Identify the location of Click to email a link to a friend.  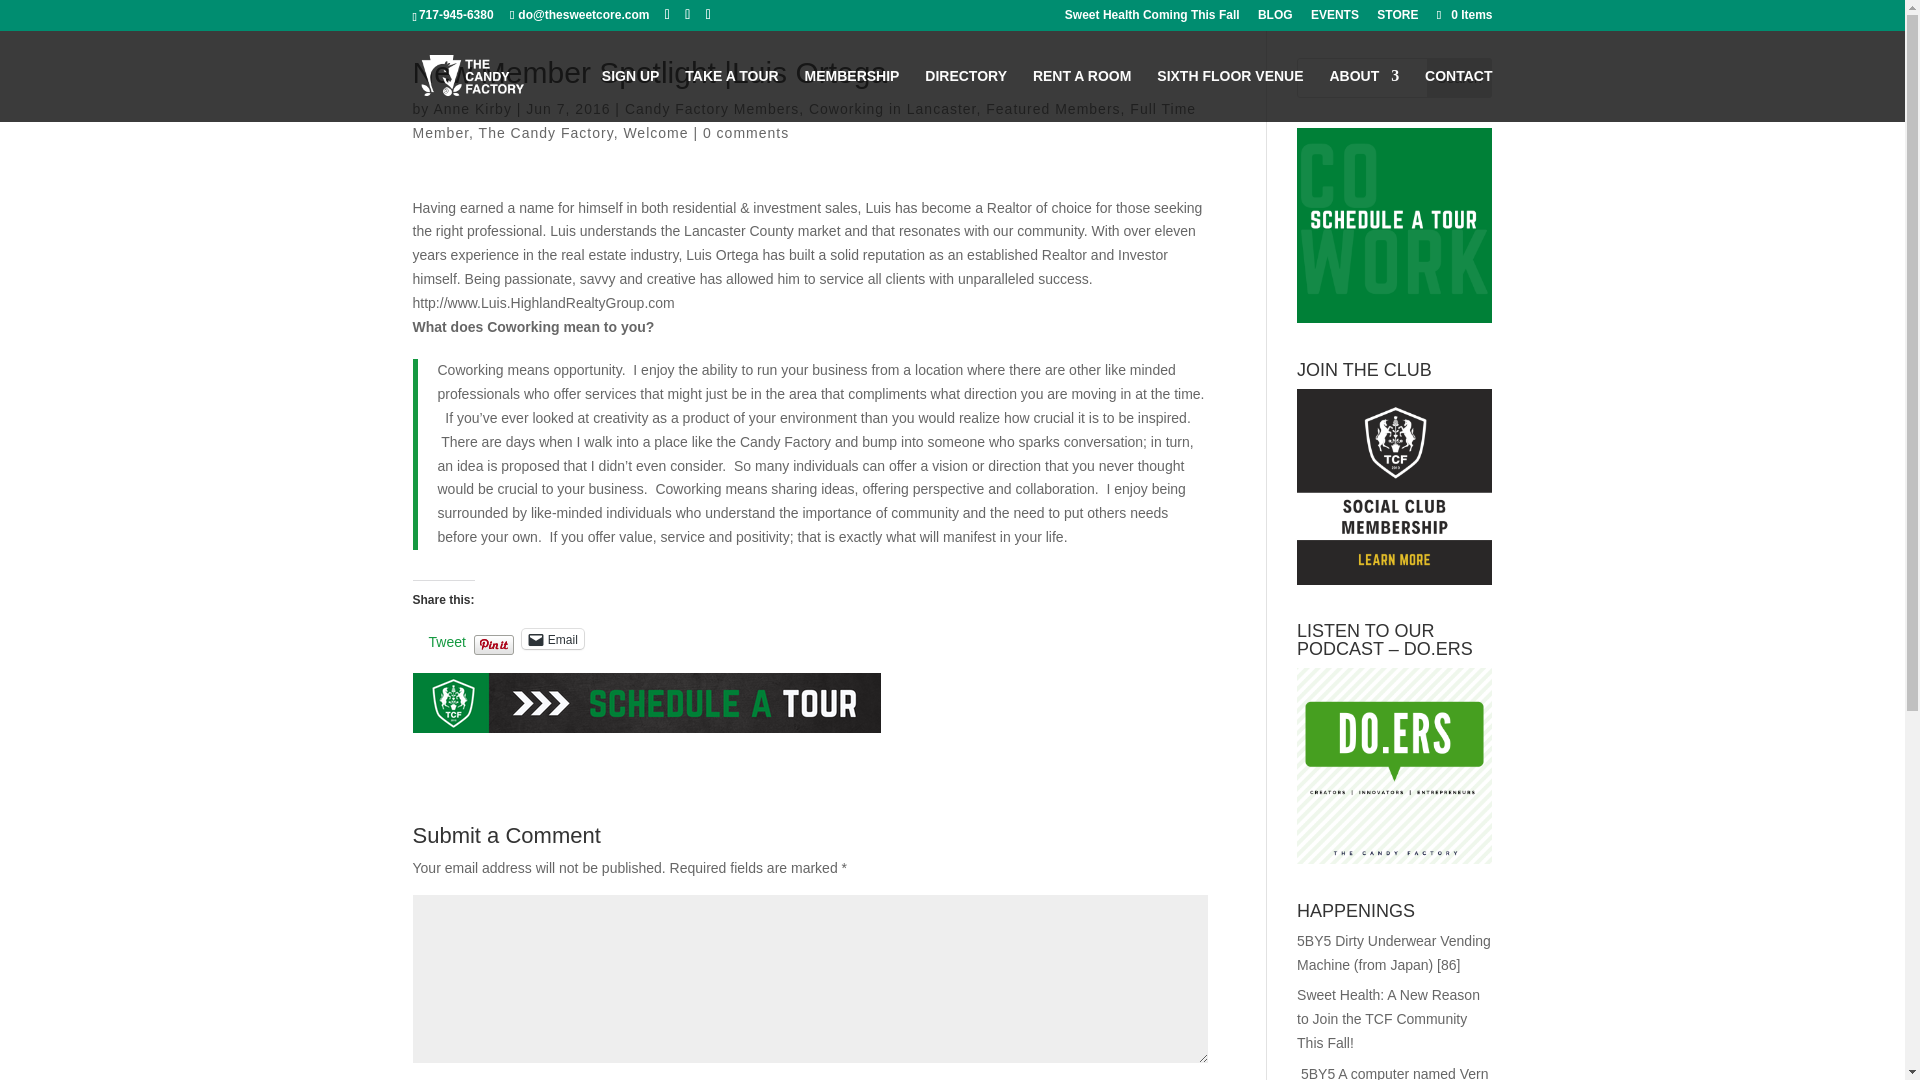
(552, 638).